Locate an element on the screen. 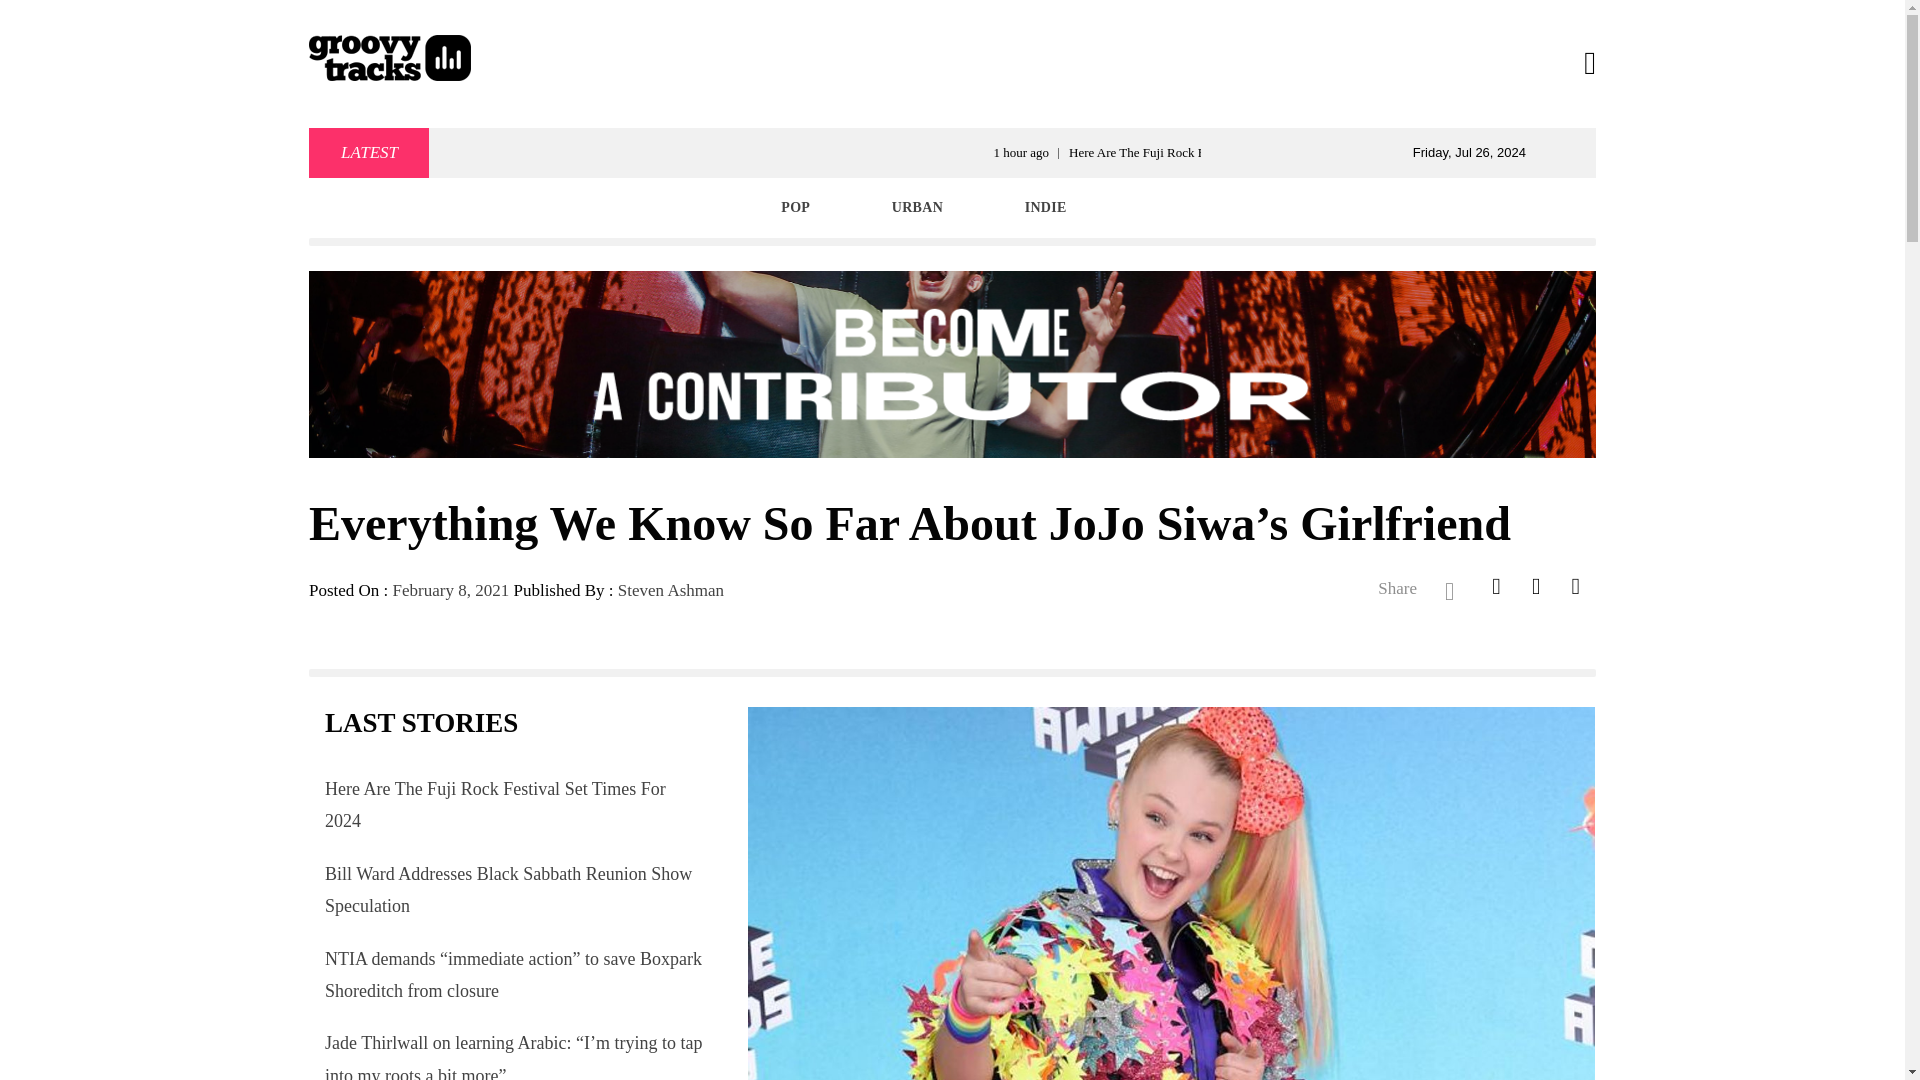 The image size is (1920, 1080). Bill Ward Addresses Black Sabbath Reunion Show Speculation is located at coordinates (508, 890).